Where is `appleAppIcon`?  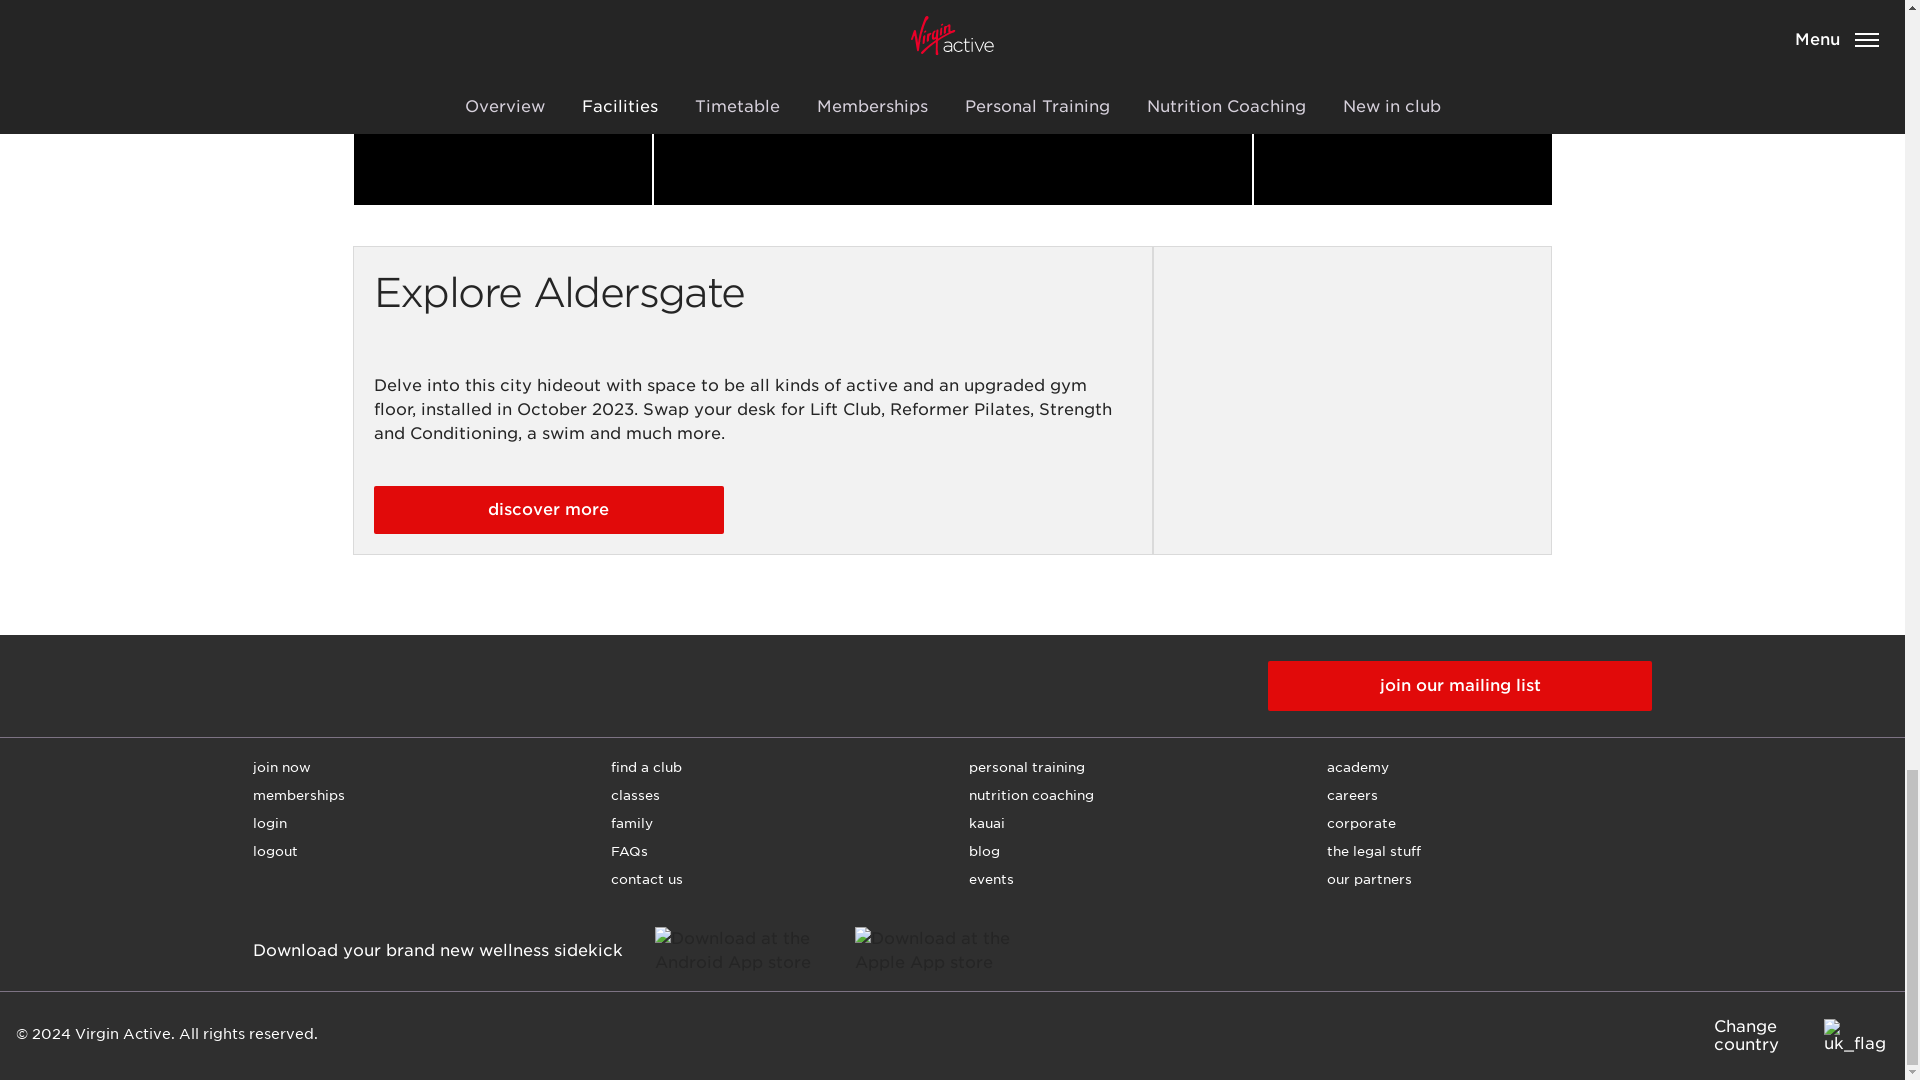
appleAppIcon is located at coordinates (950, 950).